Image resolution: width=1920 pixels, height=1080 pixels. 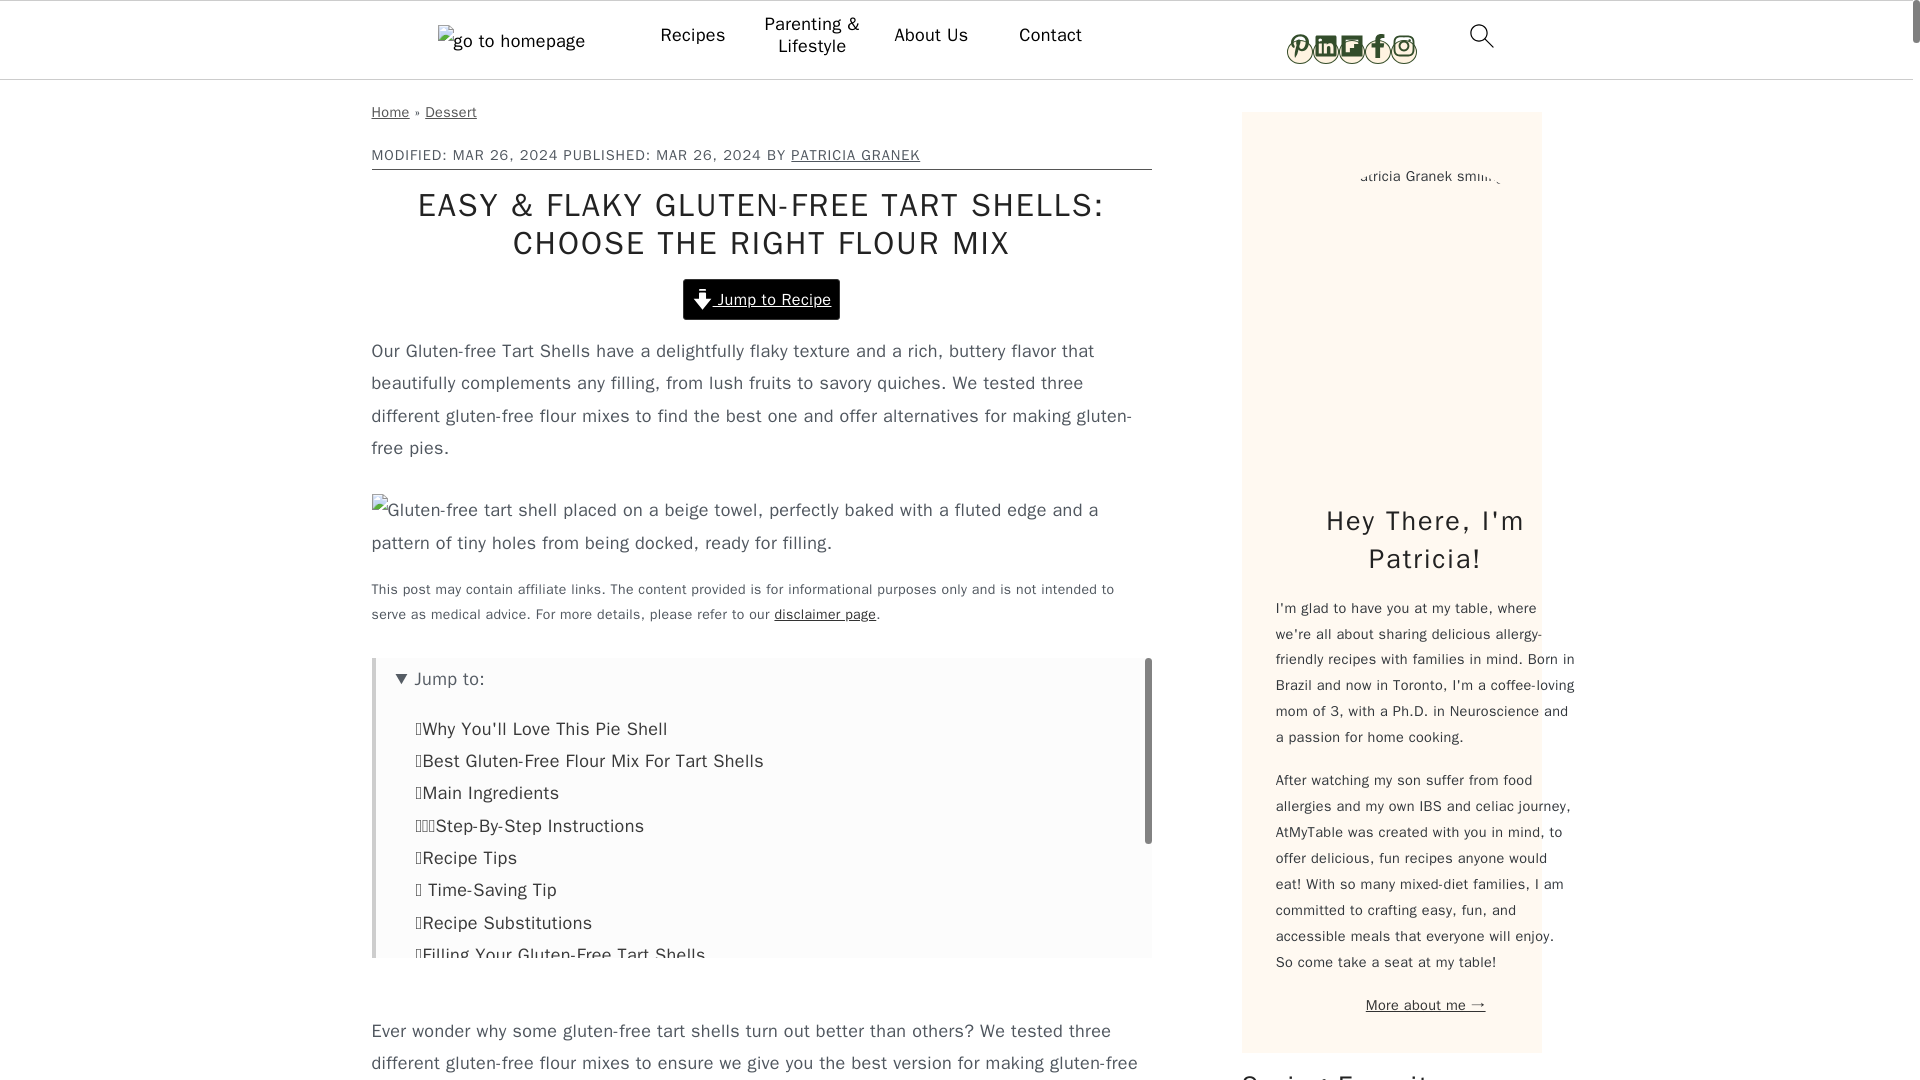 What do you see at coordinates (692, 36) in the screenshot?
I see `Recipes` at bounding box center [692, 36].